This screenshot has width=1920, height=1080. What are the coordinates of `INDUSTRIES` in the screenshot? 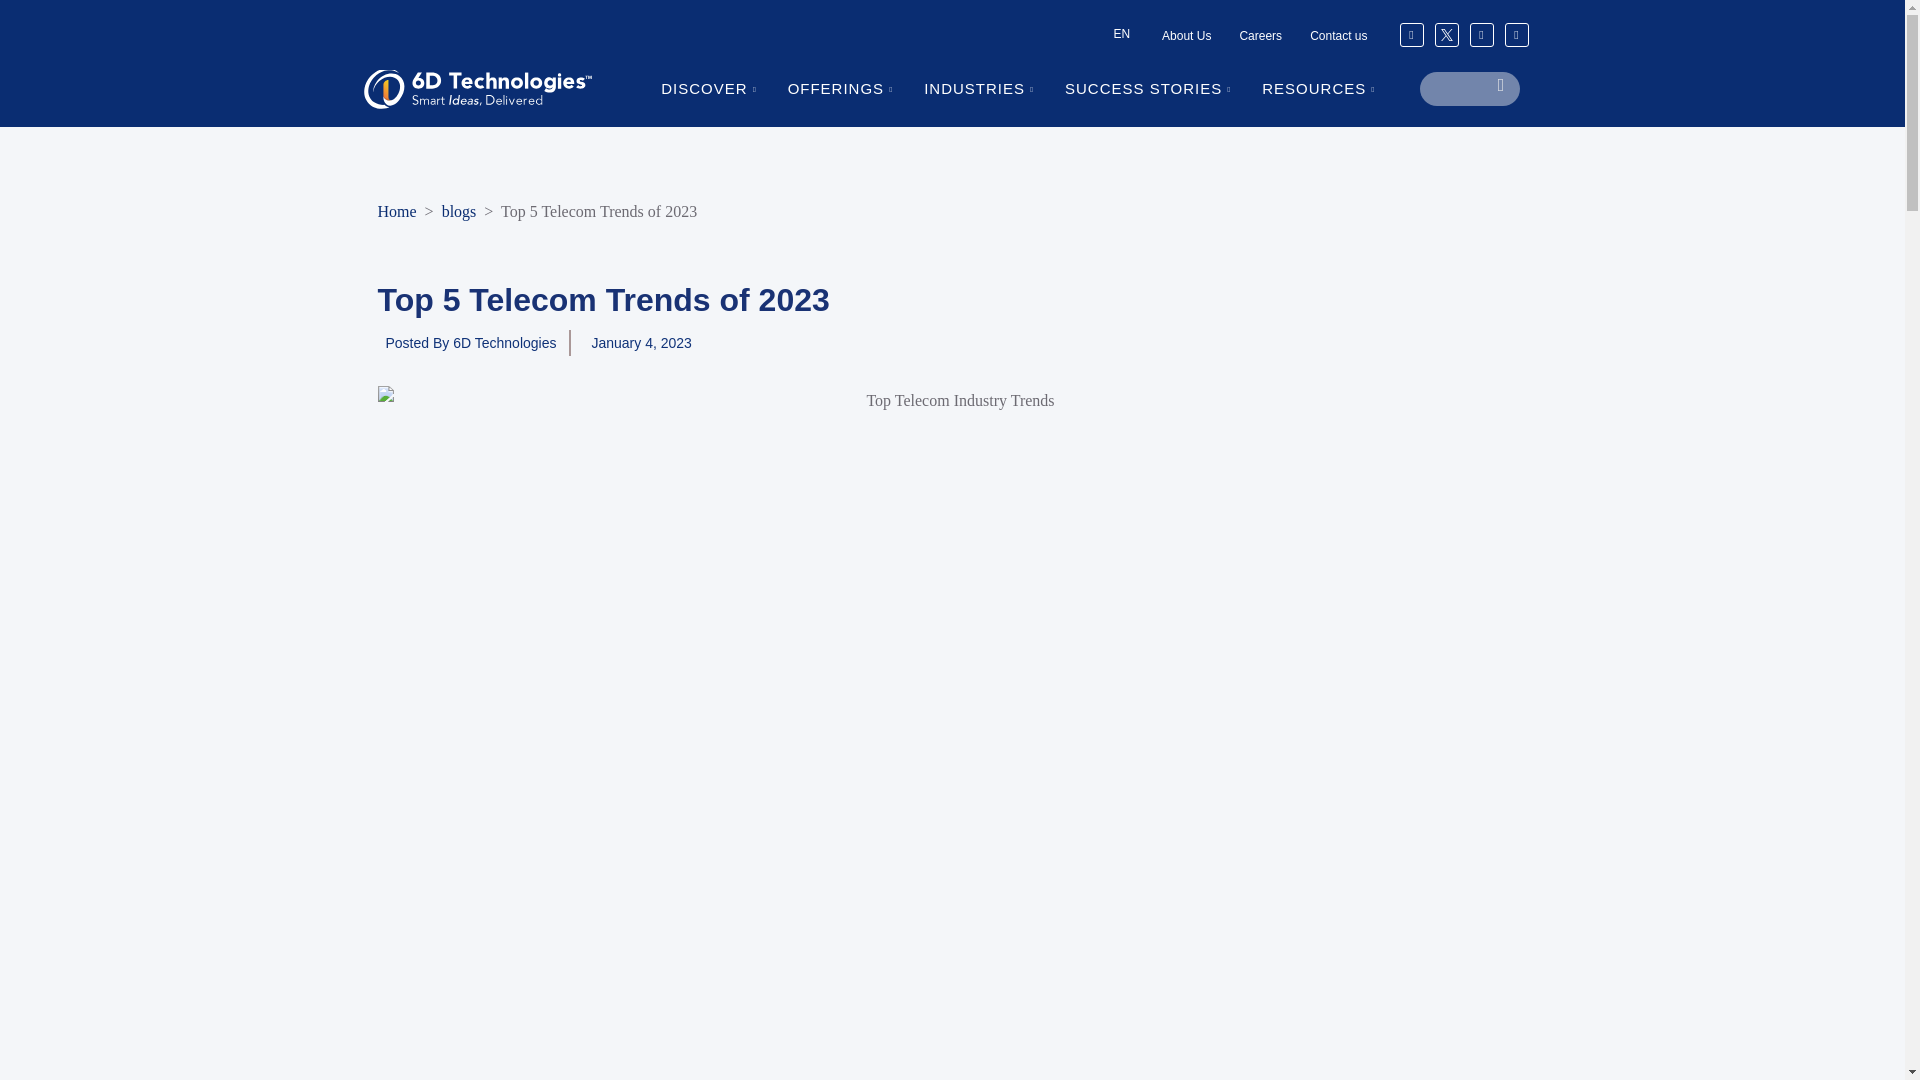 It's located at (990, 88).